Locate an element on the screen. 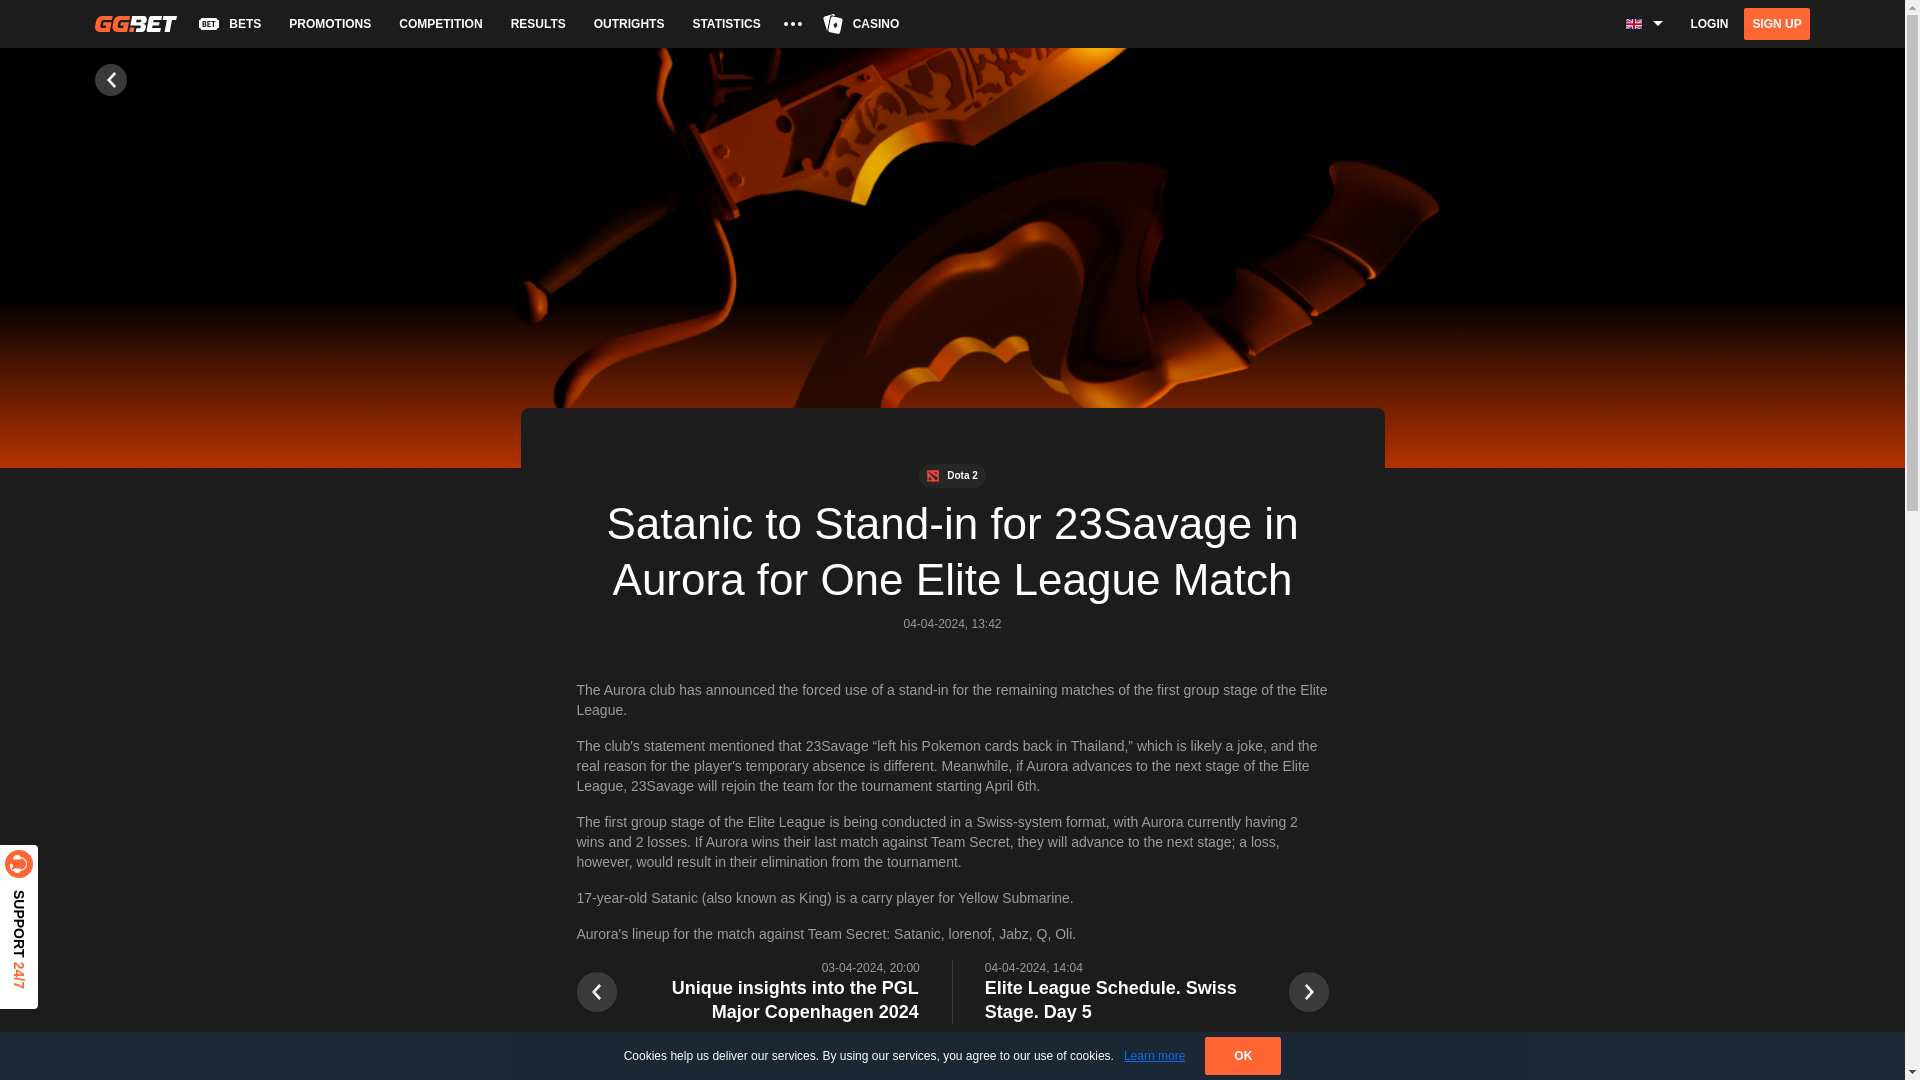  Elite League Schedule. Swiss Stage. Day 5 is located at coordinates (1128, 1000).